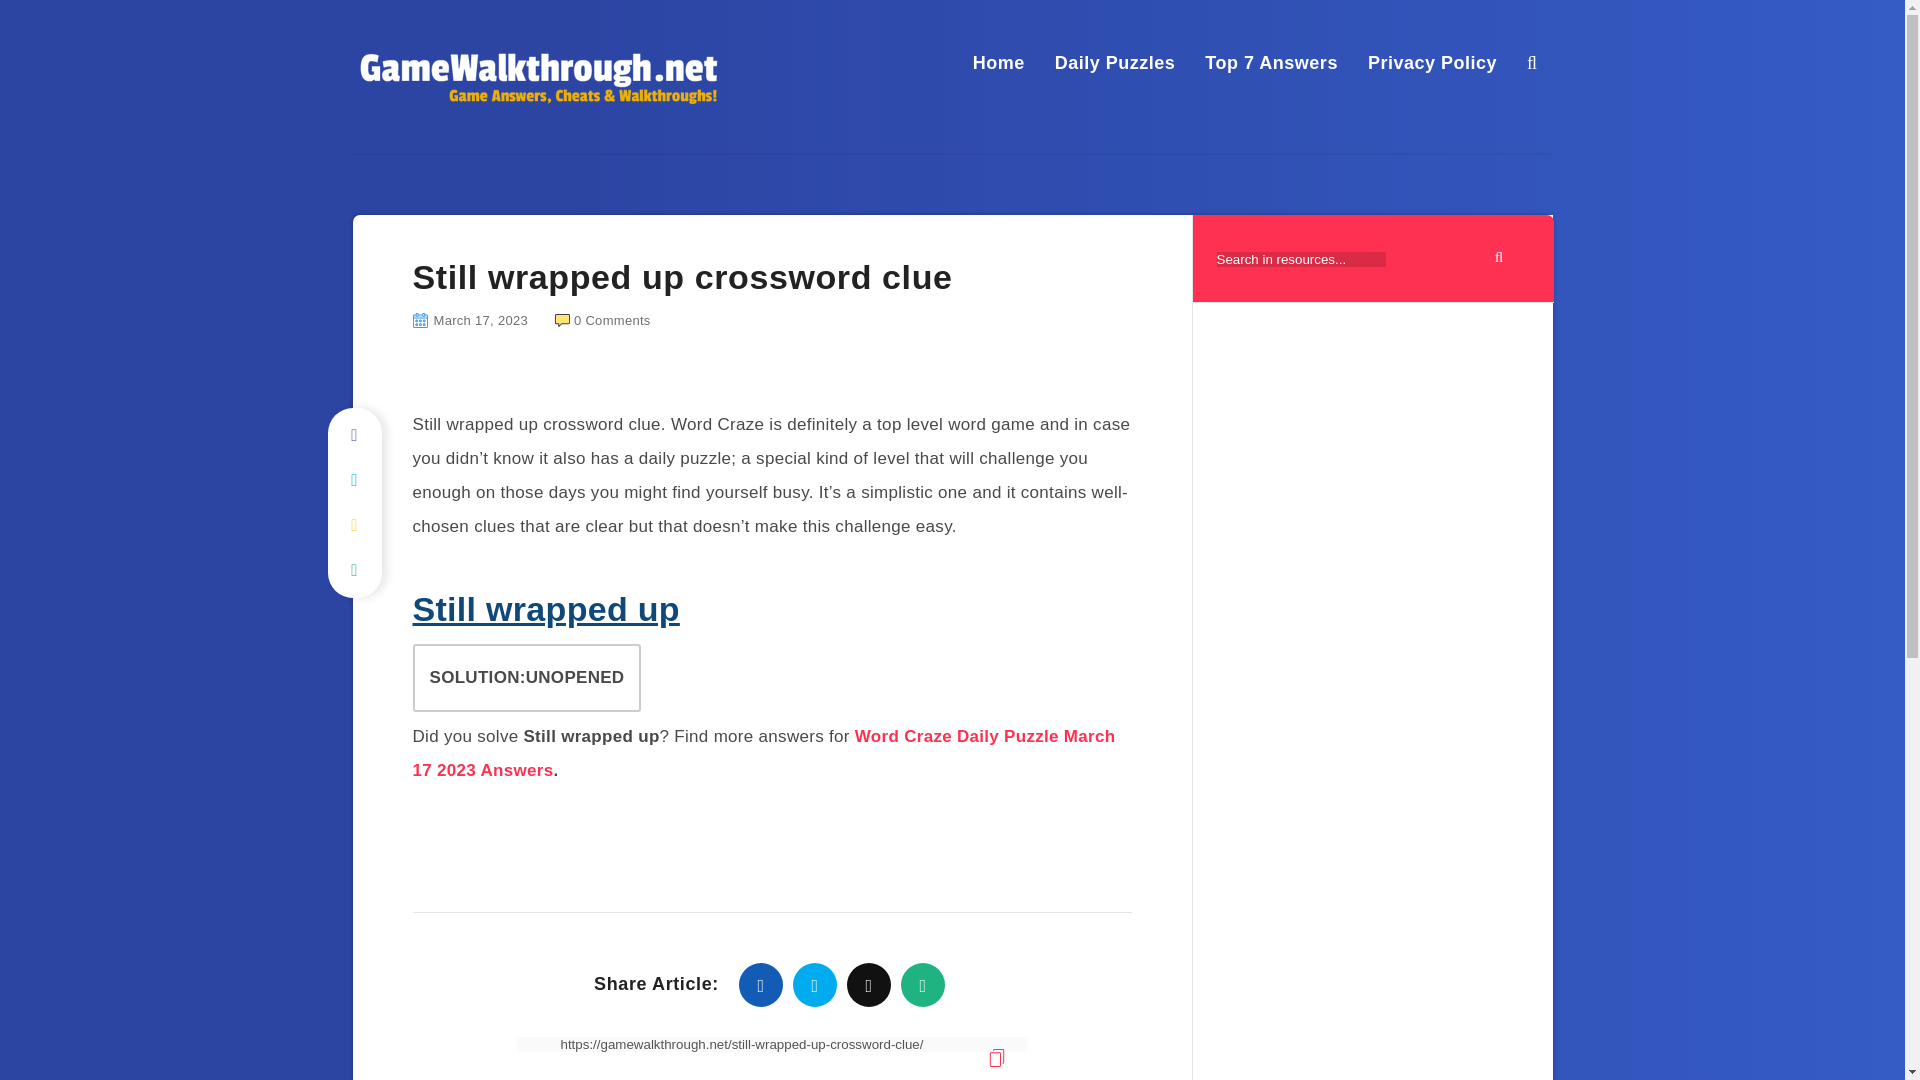 This screenshot has width=1920, height=1080. What do you see at coordinates (1432, 62) in the screenshot?
I see `Privacy Policy` at bounding box center [1432, 62].